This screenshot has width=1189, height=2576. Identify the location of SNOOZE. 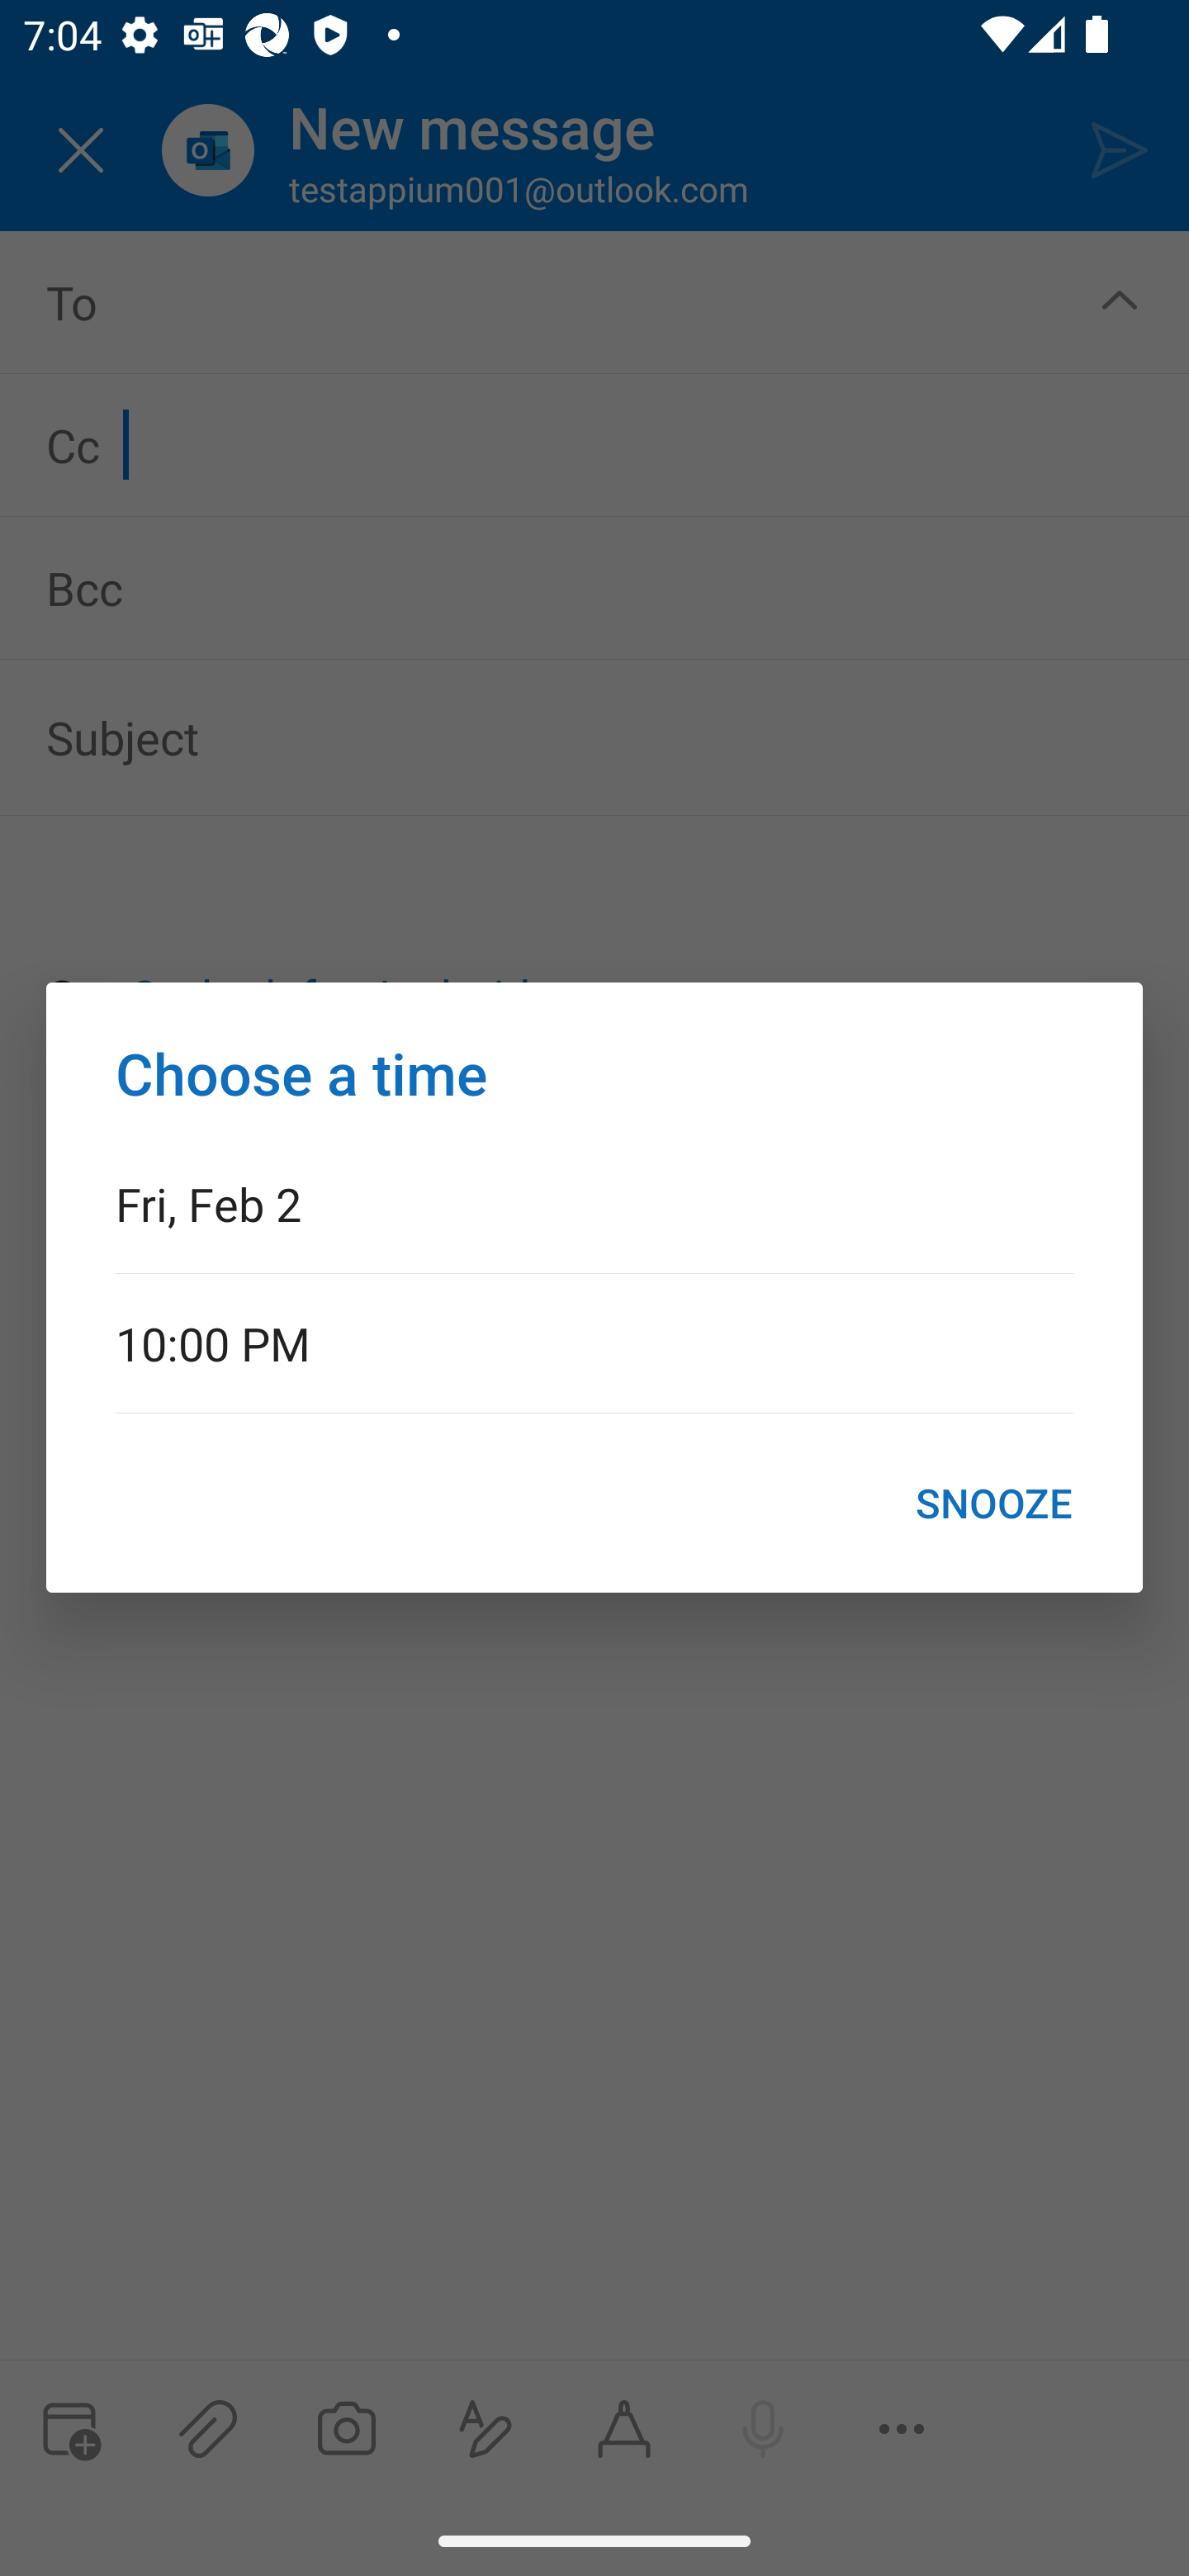
(994, 1503).